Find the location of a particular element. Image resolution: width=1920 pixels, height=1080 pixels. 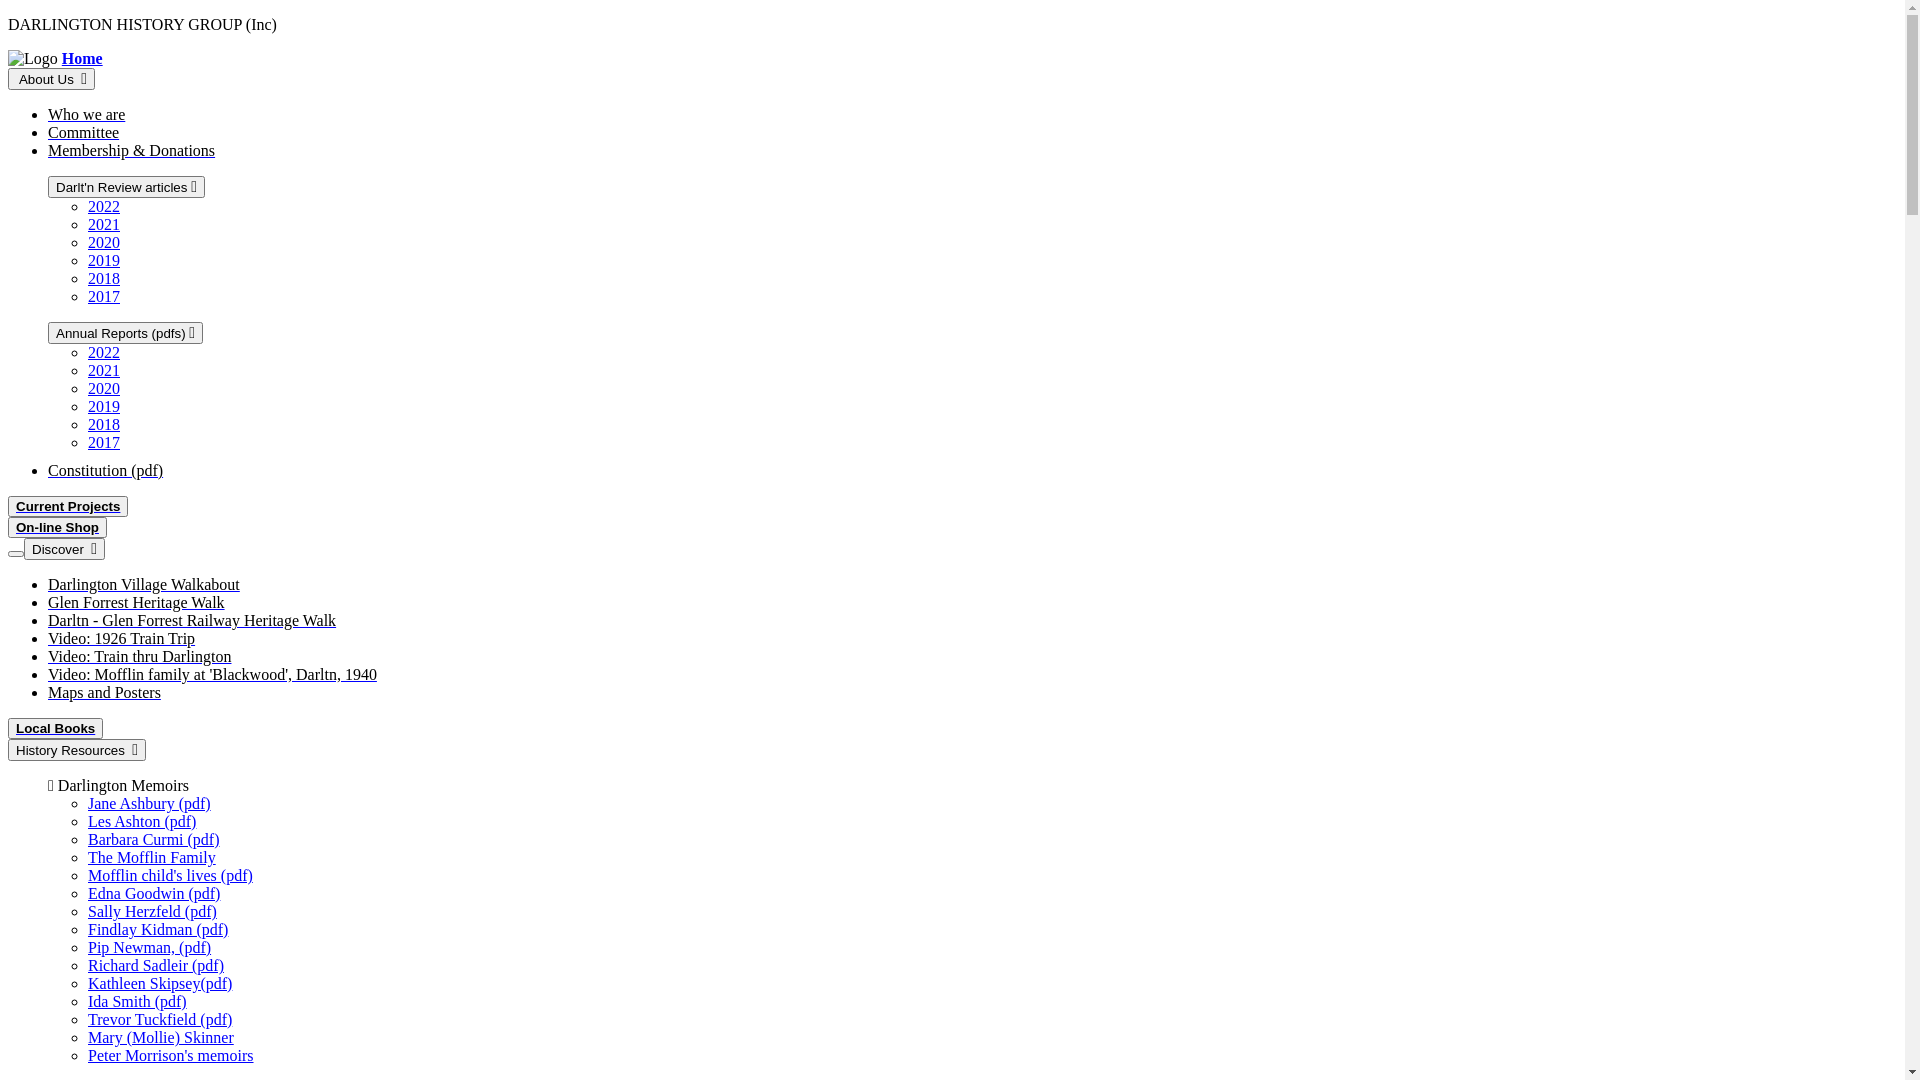

2020 is located at coordinates (104, 242).